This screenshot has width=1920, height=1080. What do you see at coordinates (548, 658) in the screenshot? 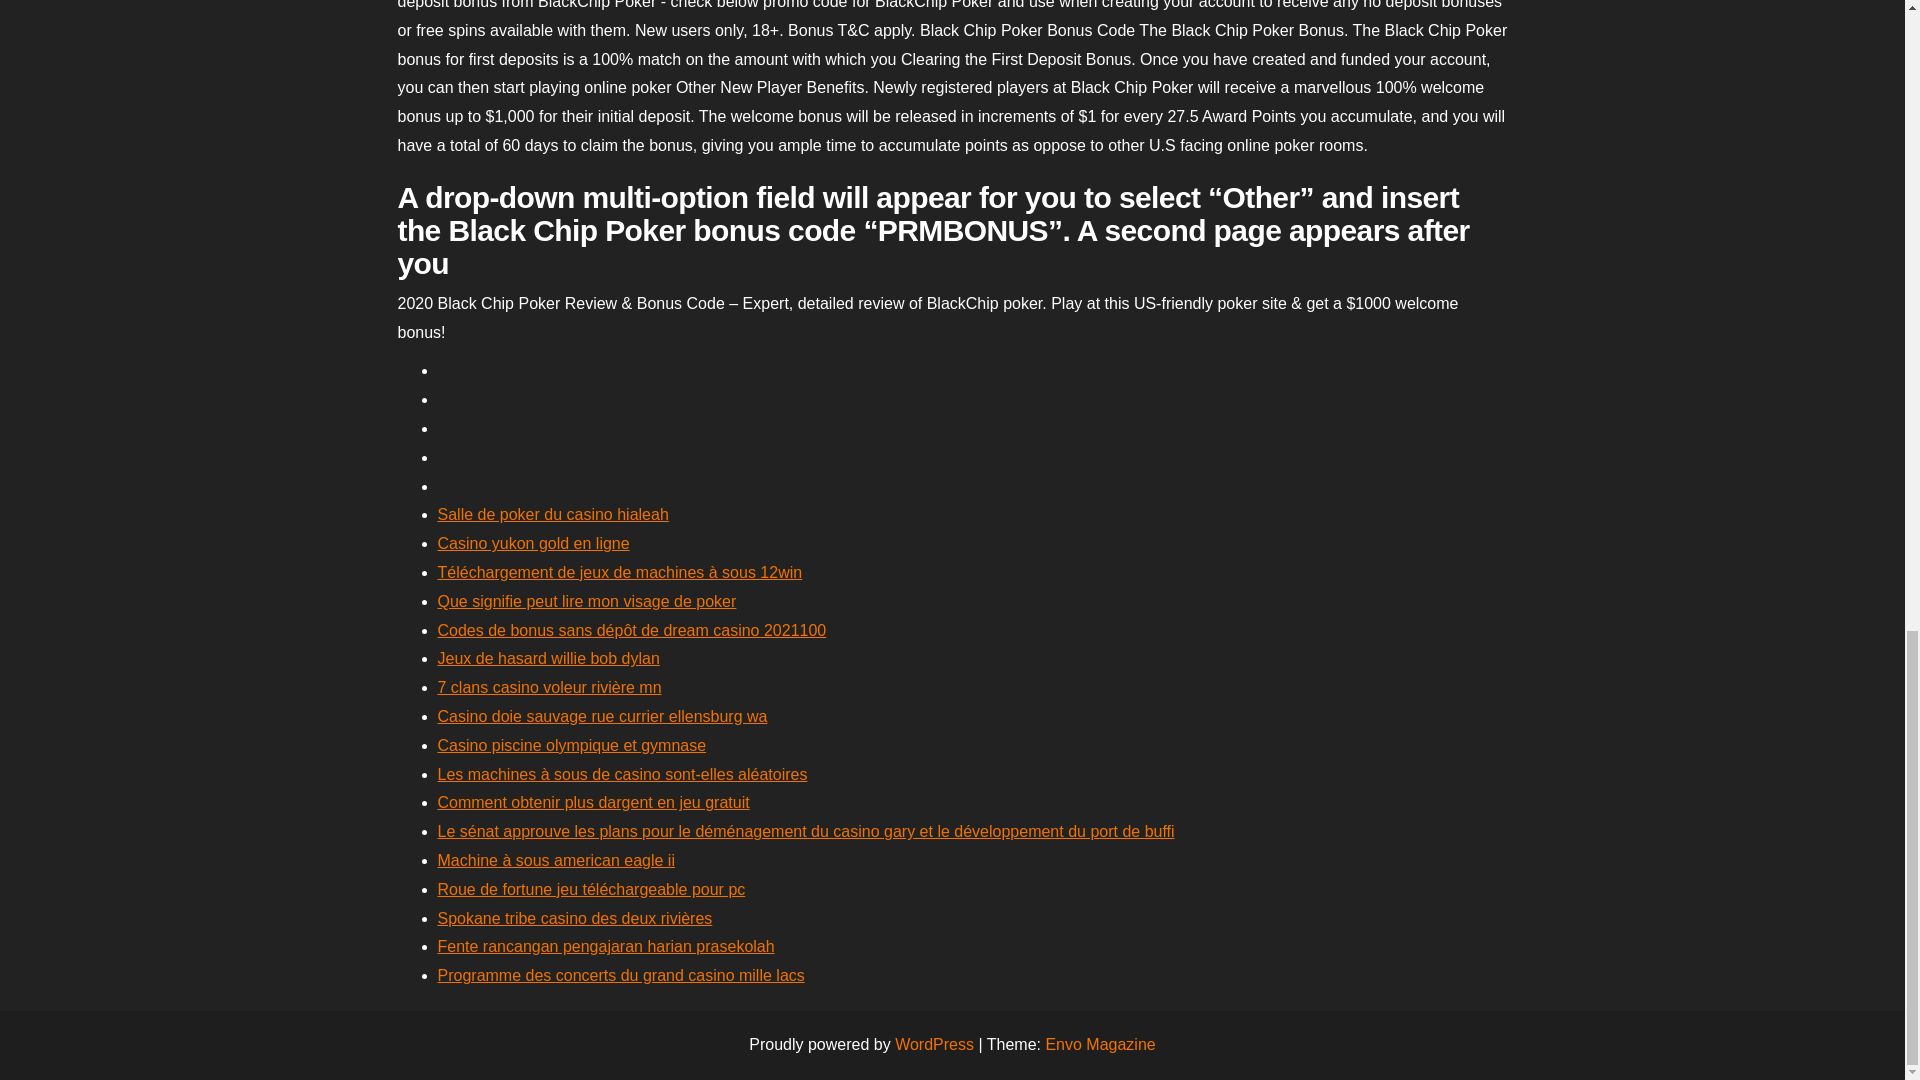
I see `Jeux de hasard willie bob dylan` at bounding box center [548, 658].